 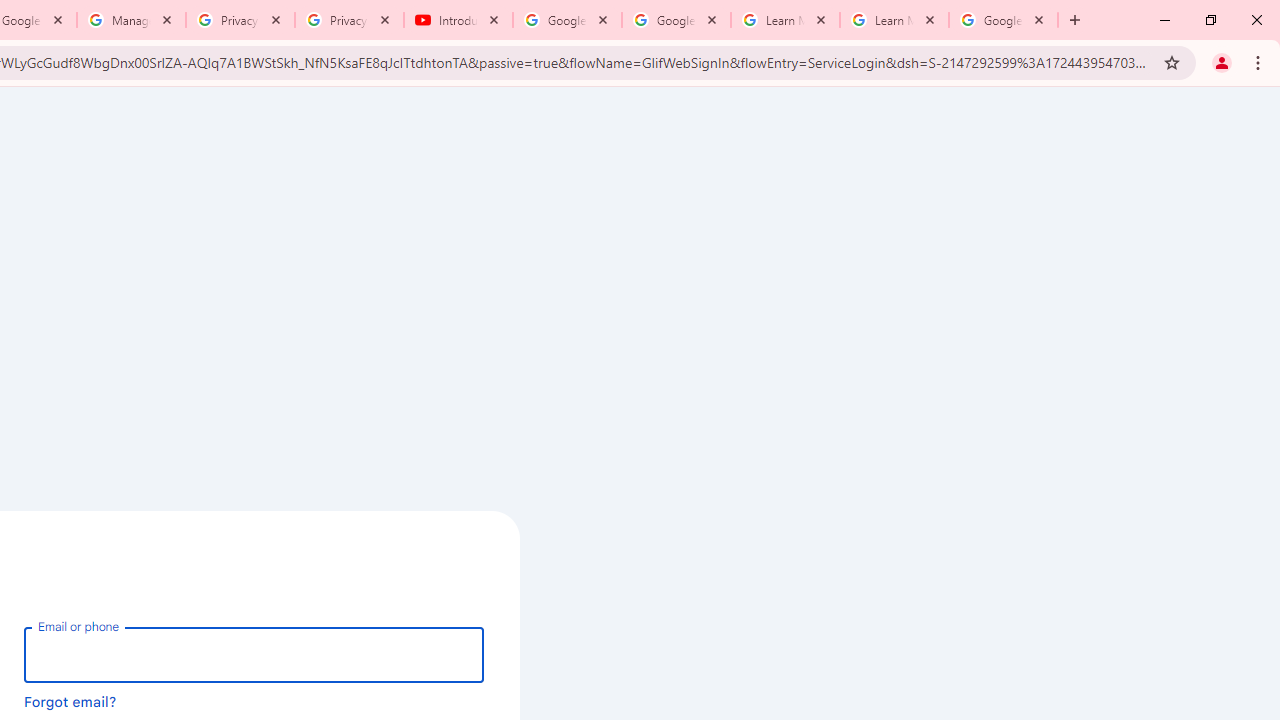 I want to click on Google Account Help, so click(x=568, y=20).